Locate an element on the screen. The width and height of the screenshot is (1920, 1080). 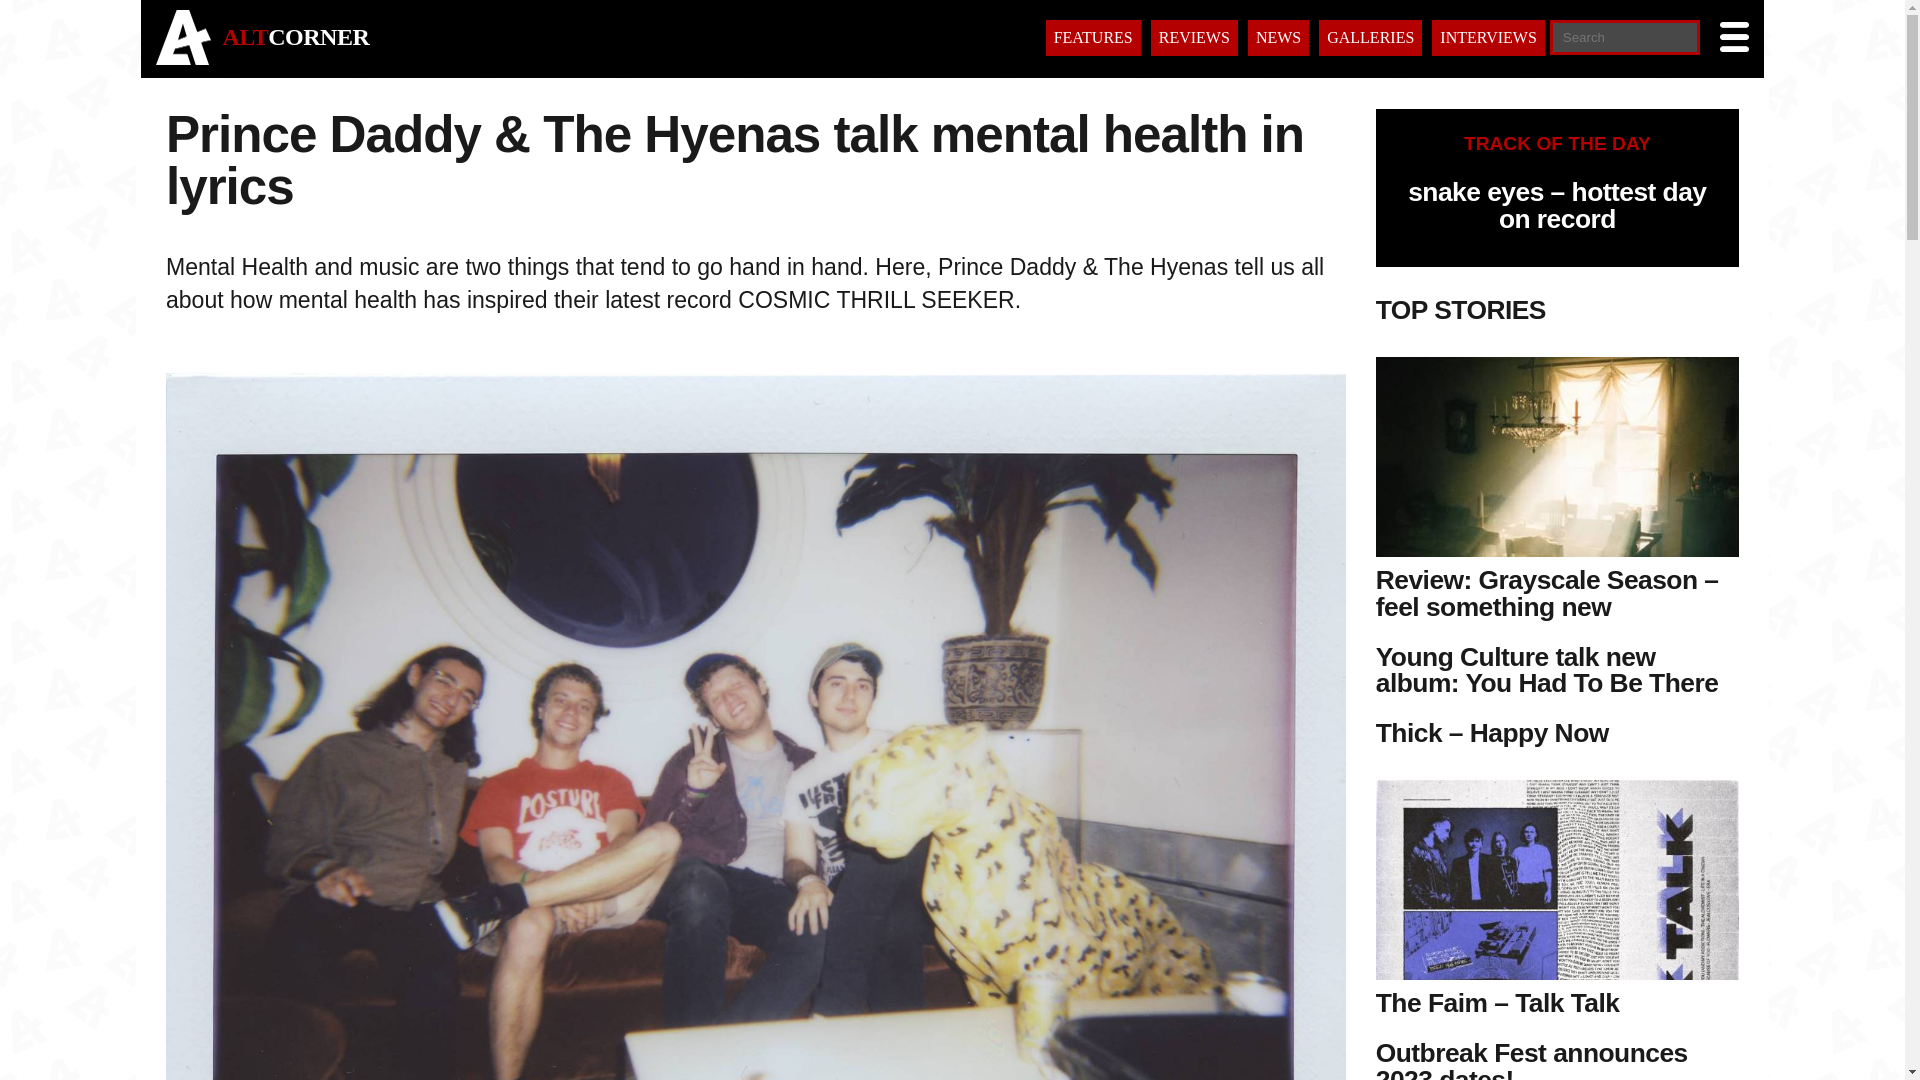
REVIEWS is located at coordinates (1194, 38).